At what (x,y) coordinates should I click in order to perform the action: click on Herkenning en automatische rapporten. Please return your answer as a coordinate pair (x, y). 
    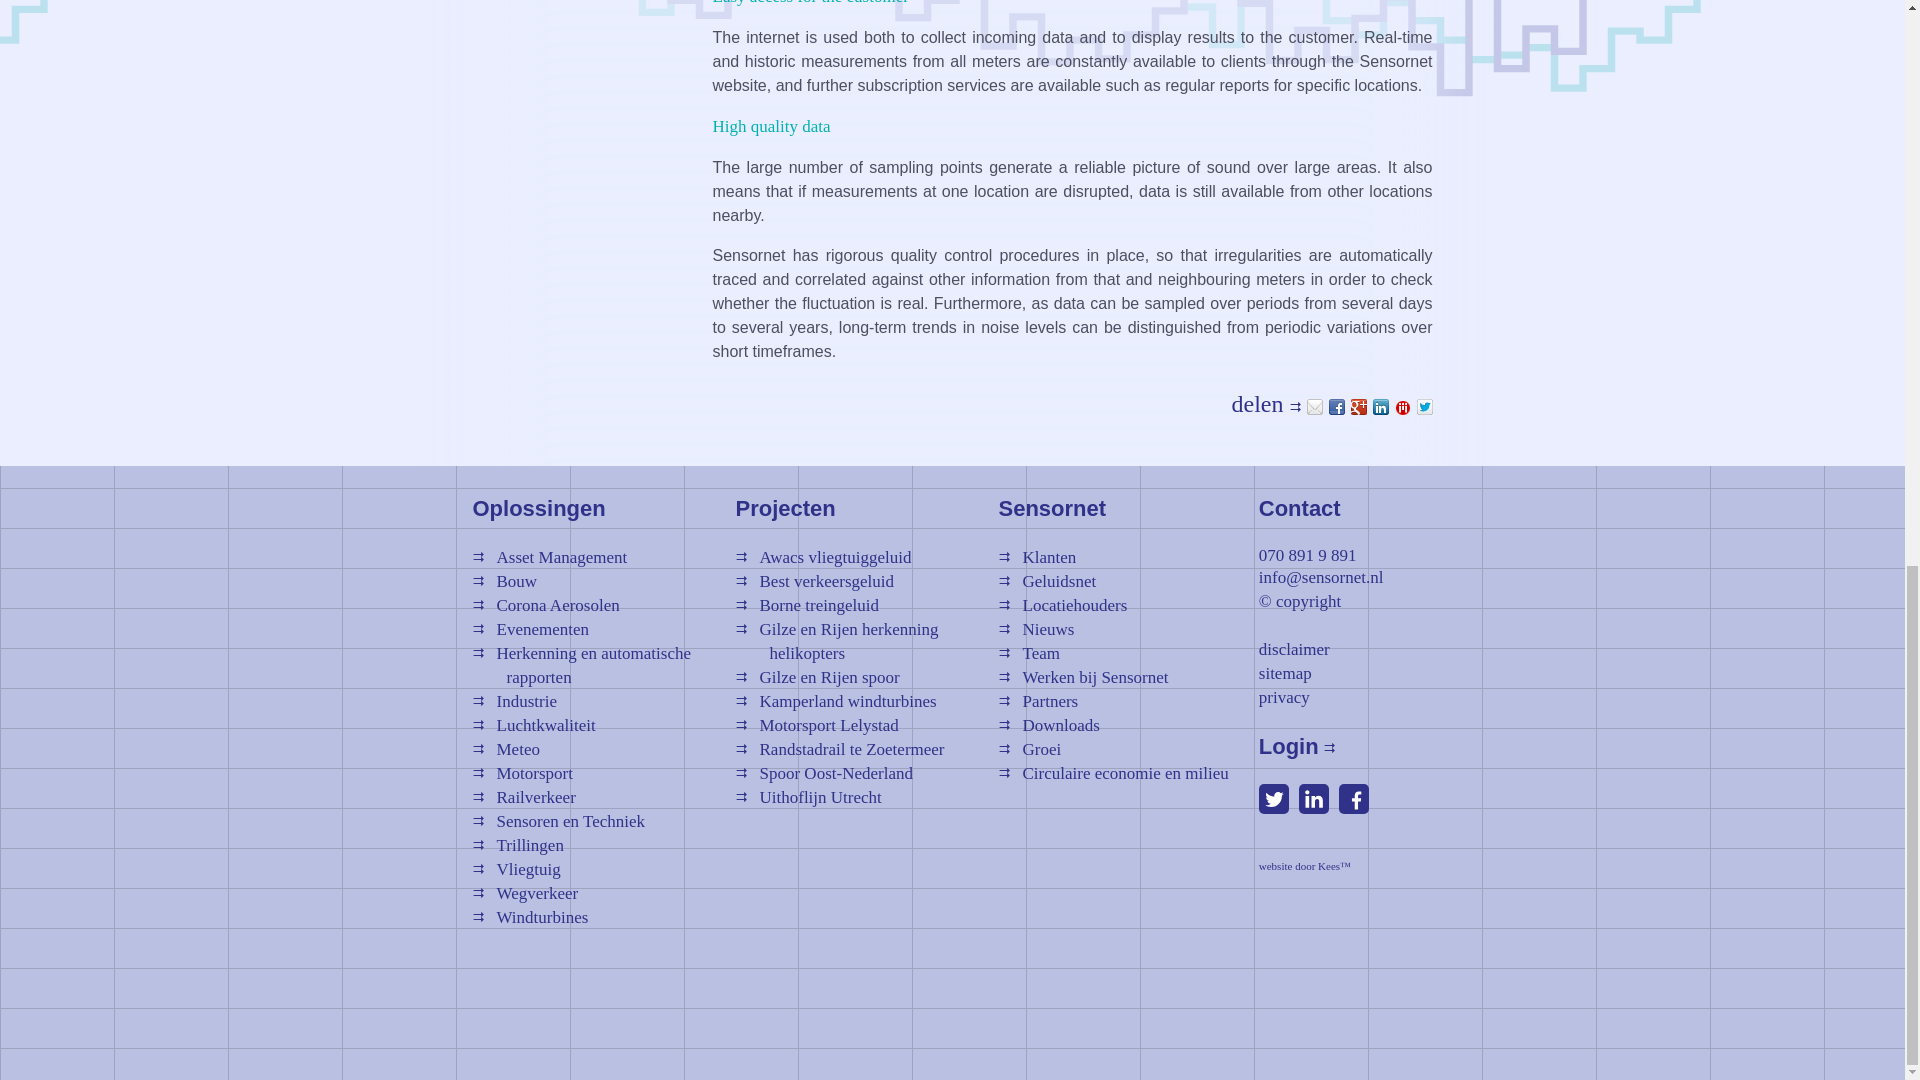
    Looking at the image, I should click on (582, 664).